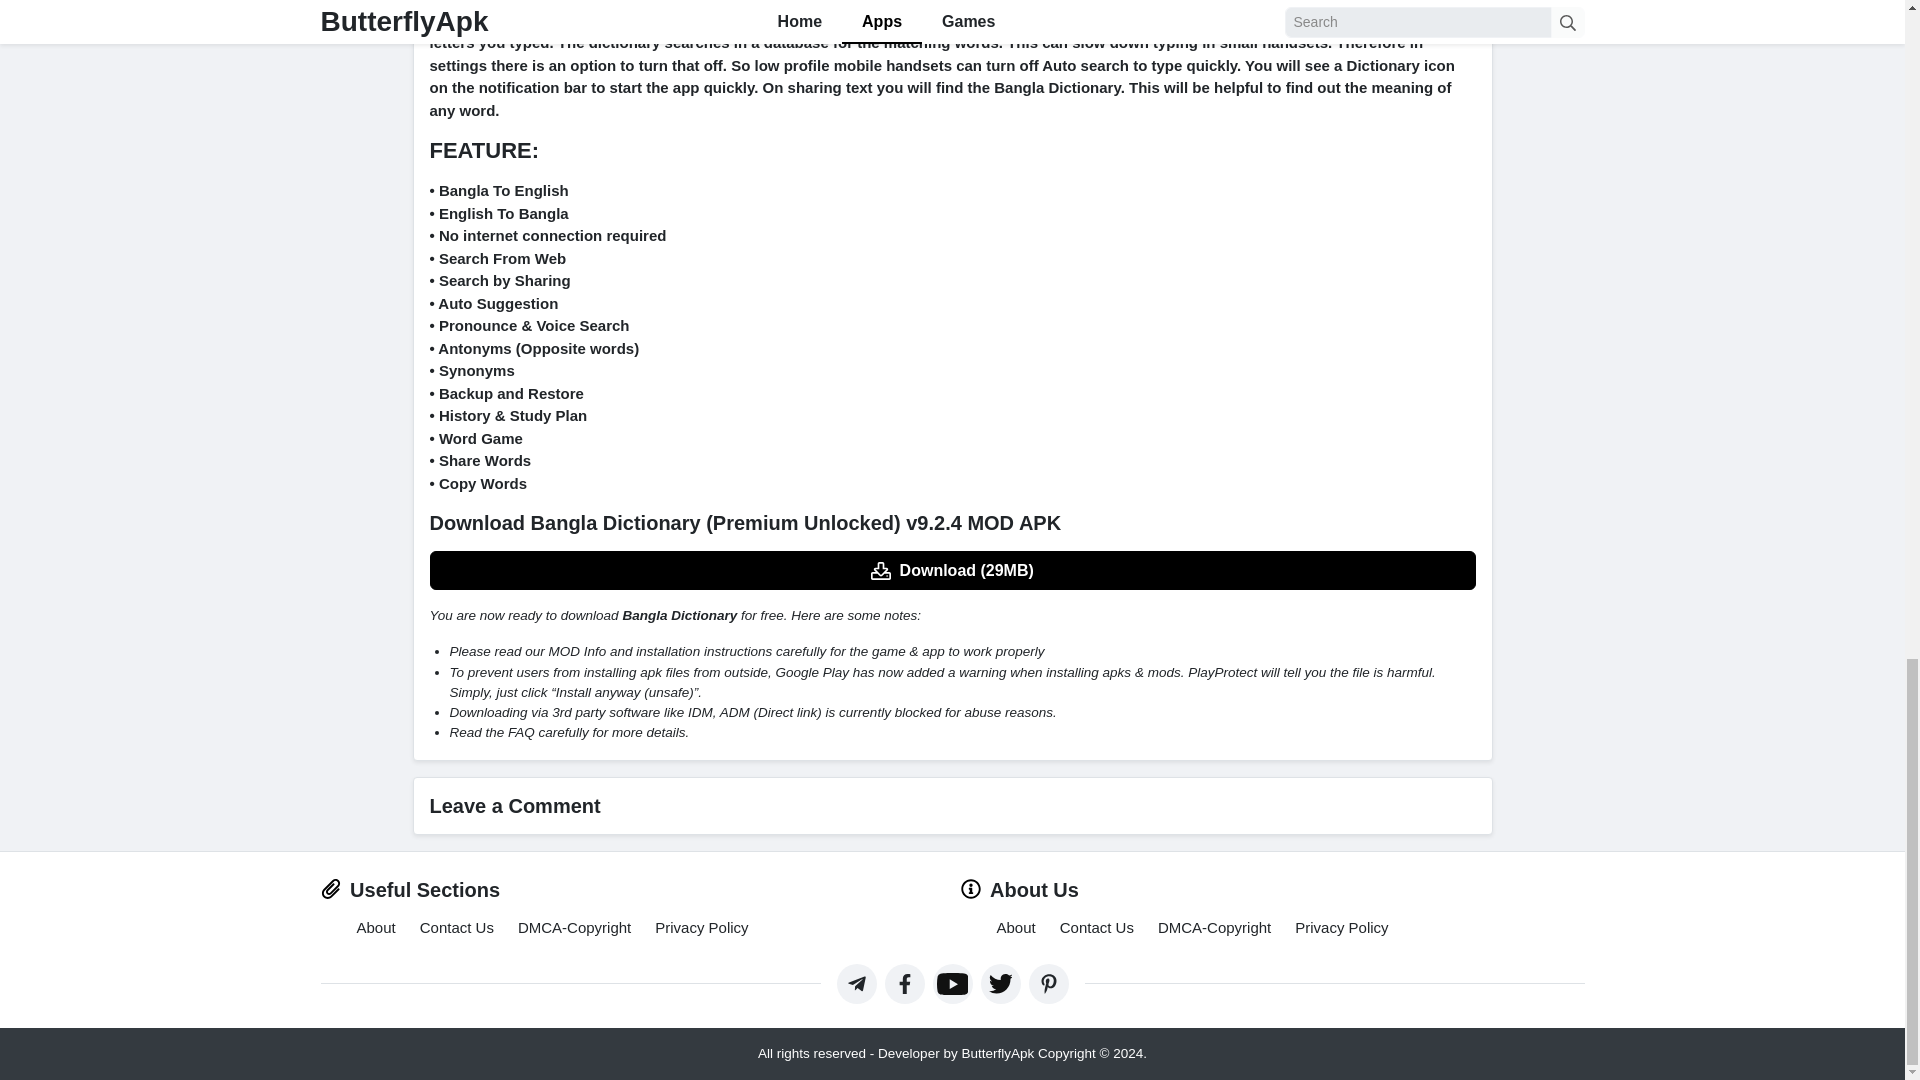 The image size is (1920, 1080). What do you see at coordinates (1341, 928) in the screenshot?
I see `Privacy Policy` at bounding box center [1341, 928].